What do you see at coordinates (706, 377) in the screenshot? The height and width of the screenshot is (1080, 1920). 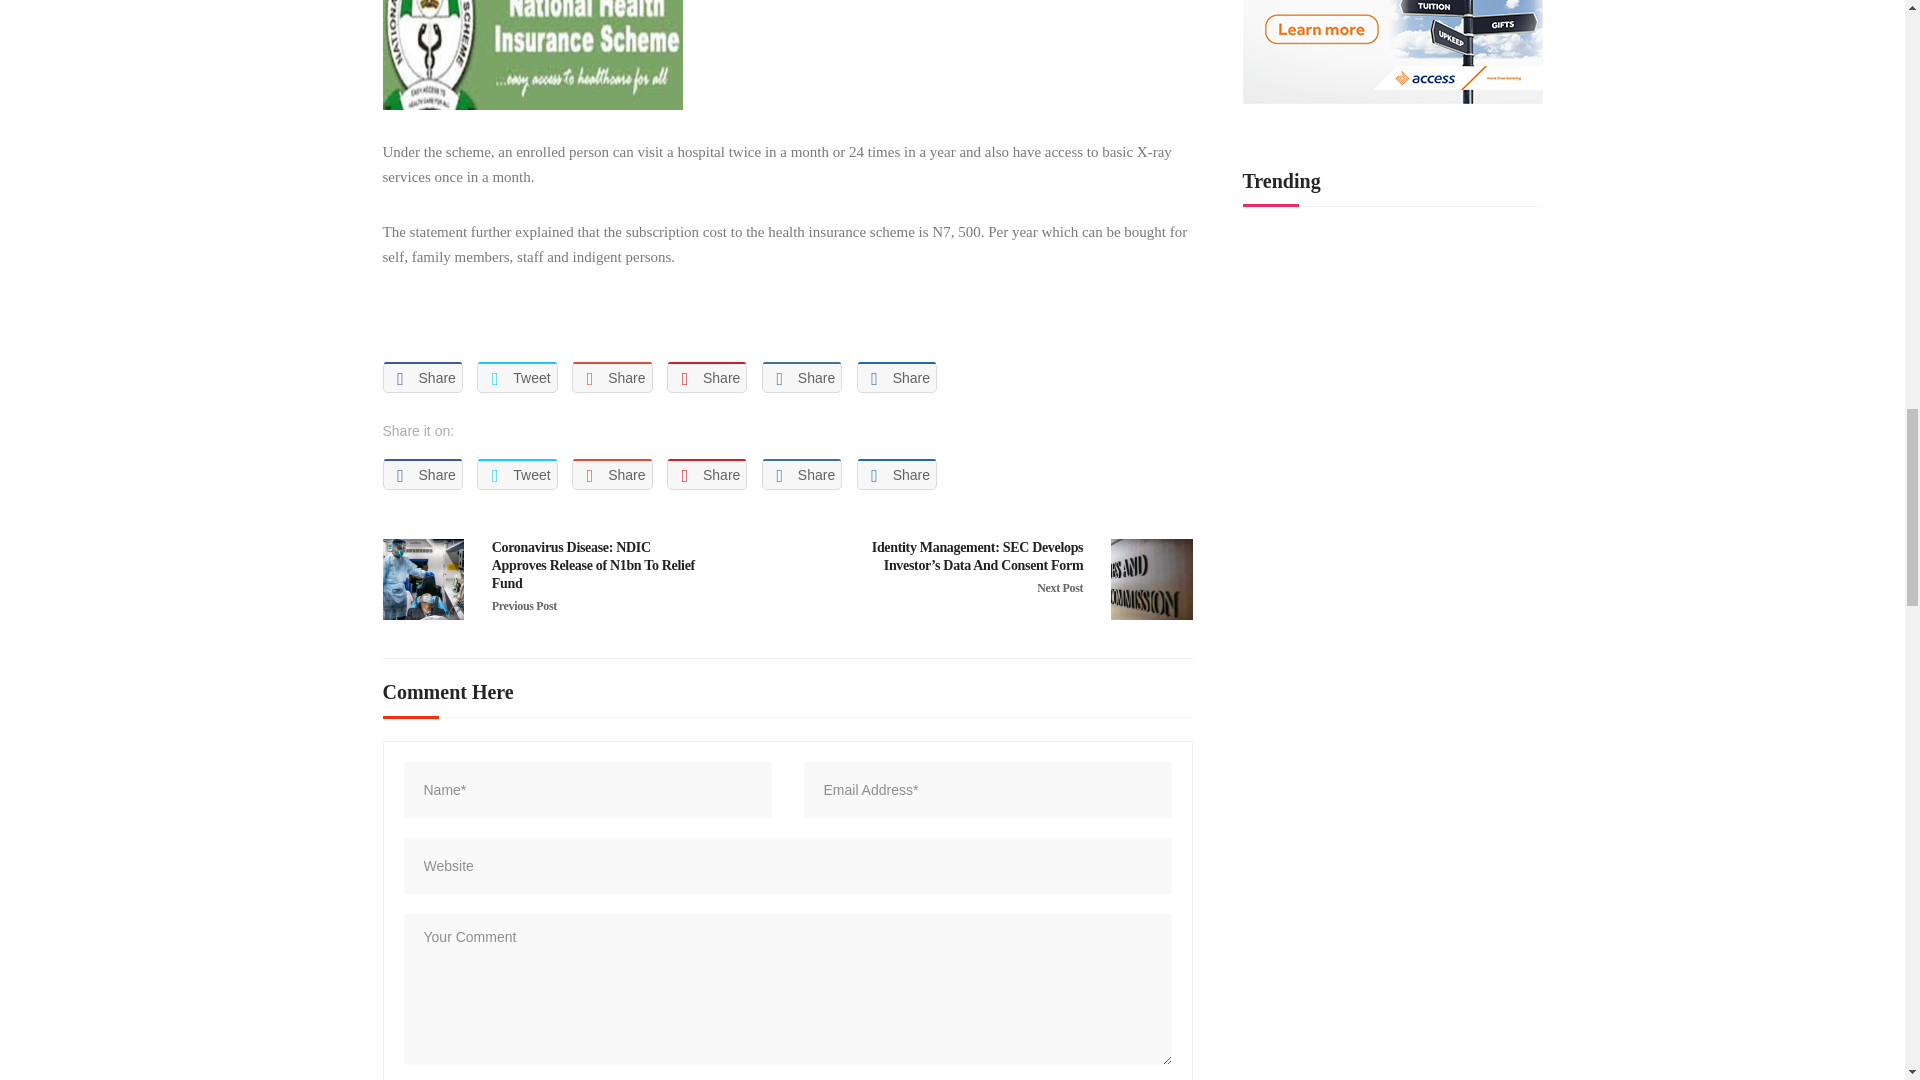 I see `Share on Pinterest` at bounding box center [706, 377].